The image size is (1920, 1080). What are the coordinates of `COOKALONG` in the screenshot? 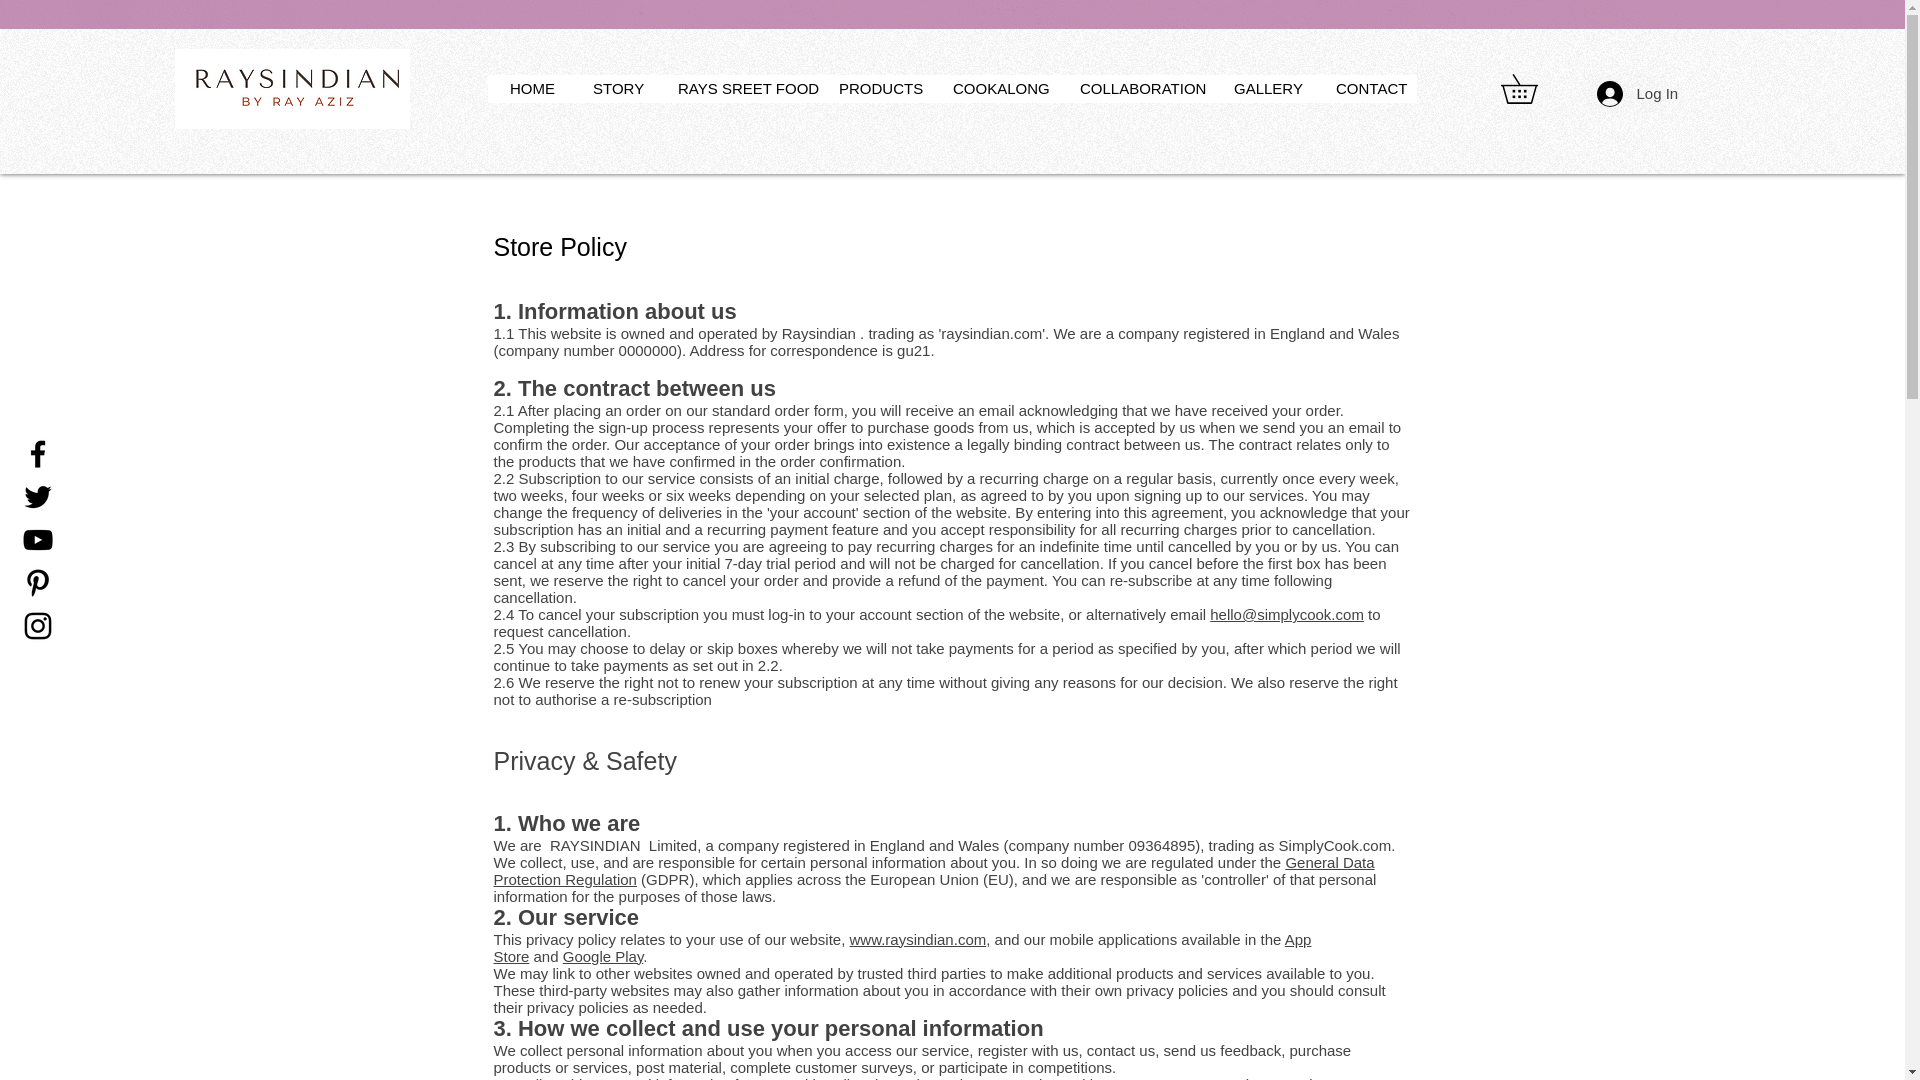 It's located at (996, 88).